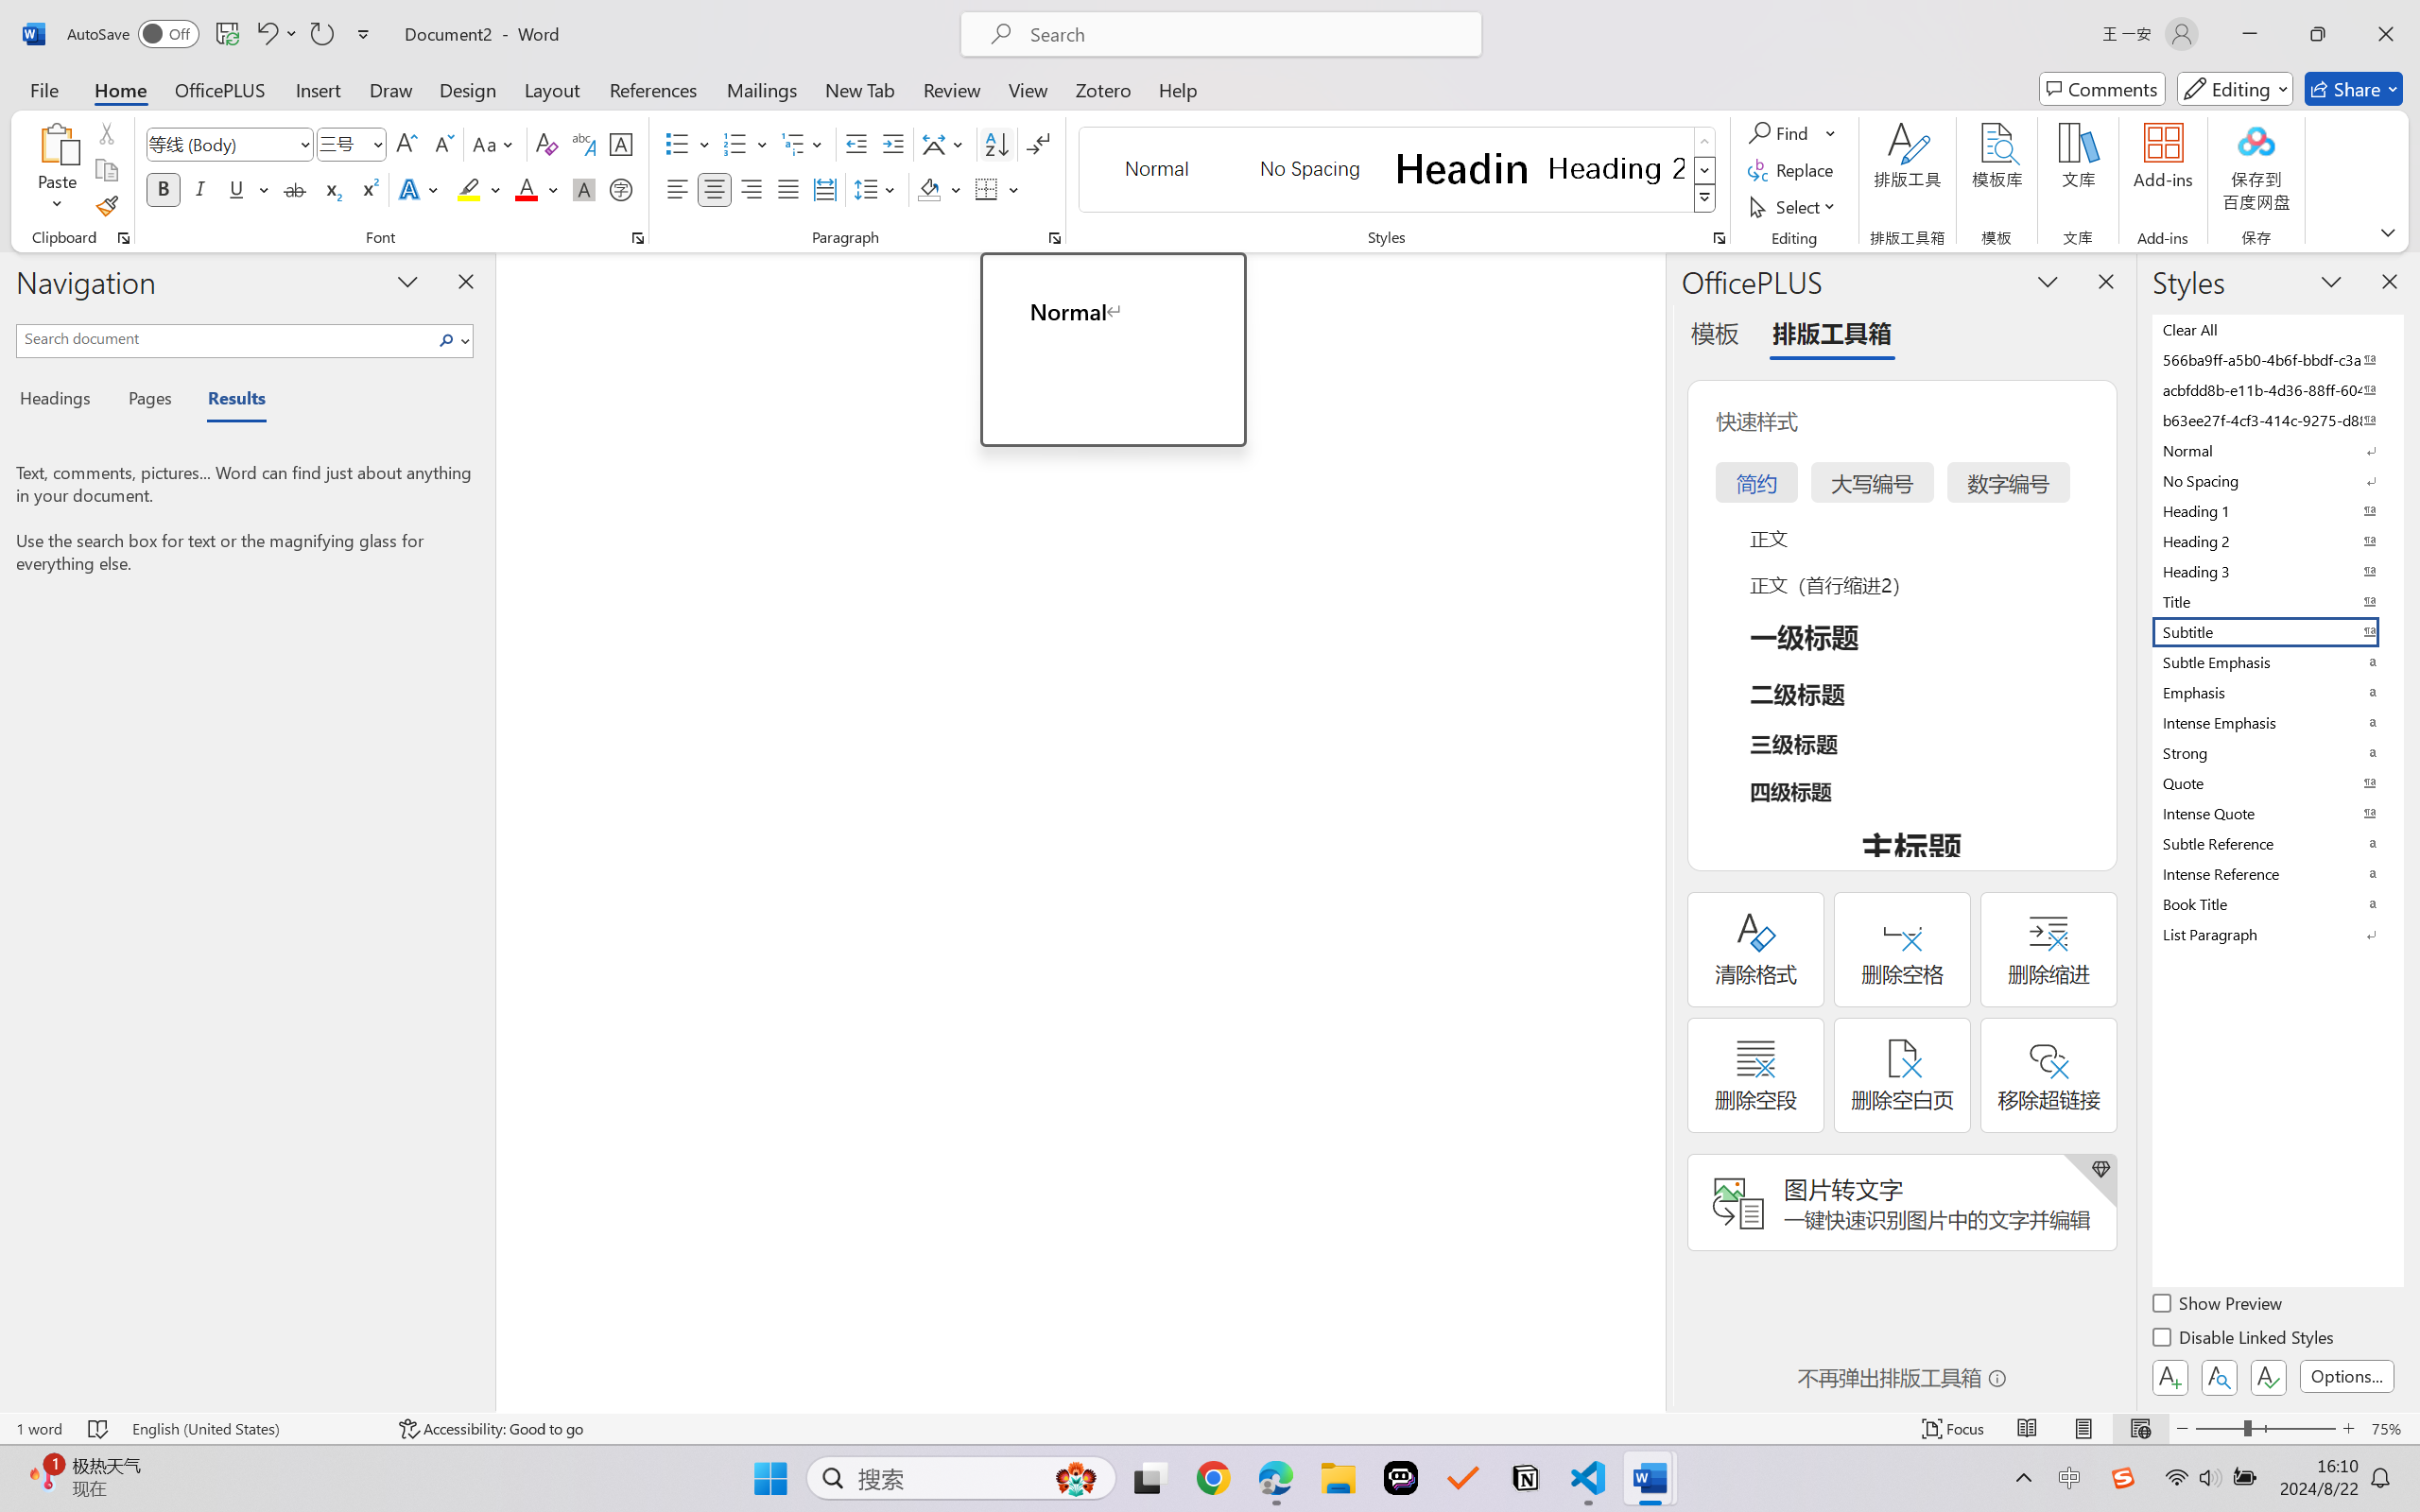 The image size is (2420, 1512). I want to click on acbfdd8b-e11b-4d36-88ff-6049b138f862, so click(2276, 389).